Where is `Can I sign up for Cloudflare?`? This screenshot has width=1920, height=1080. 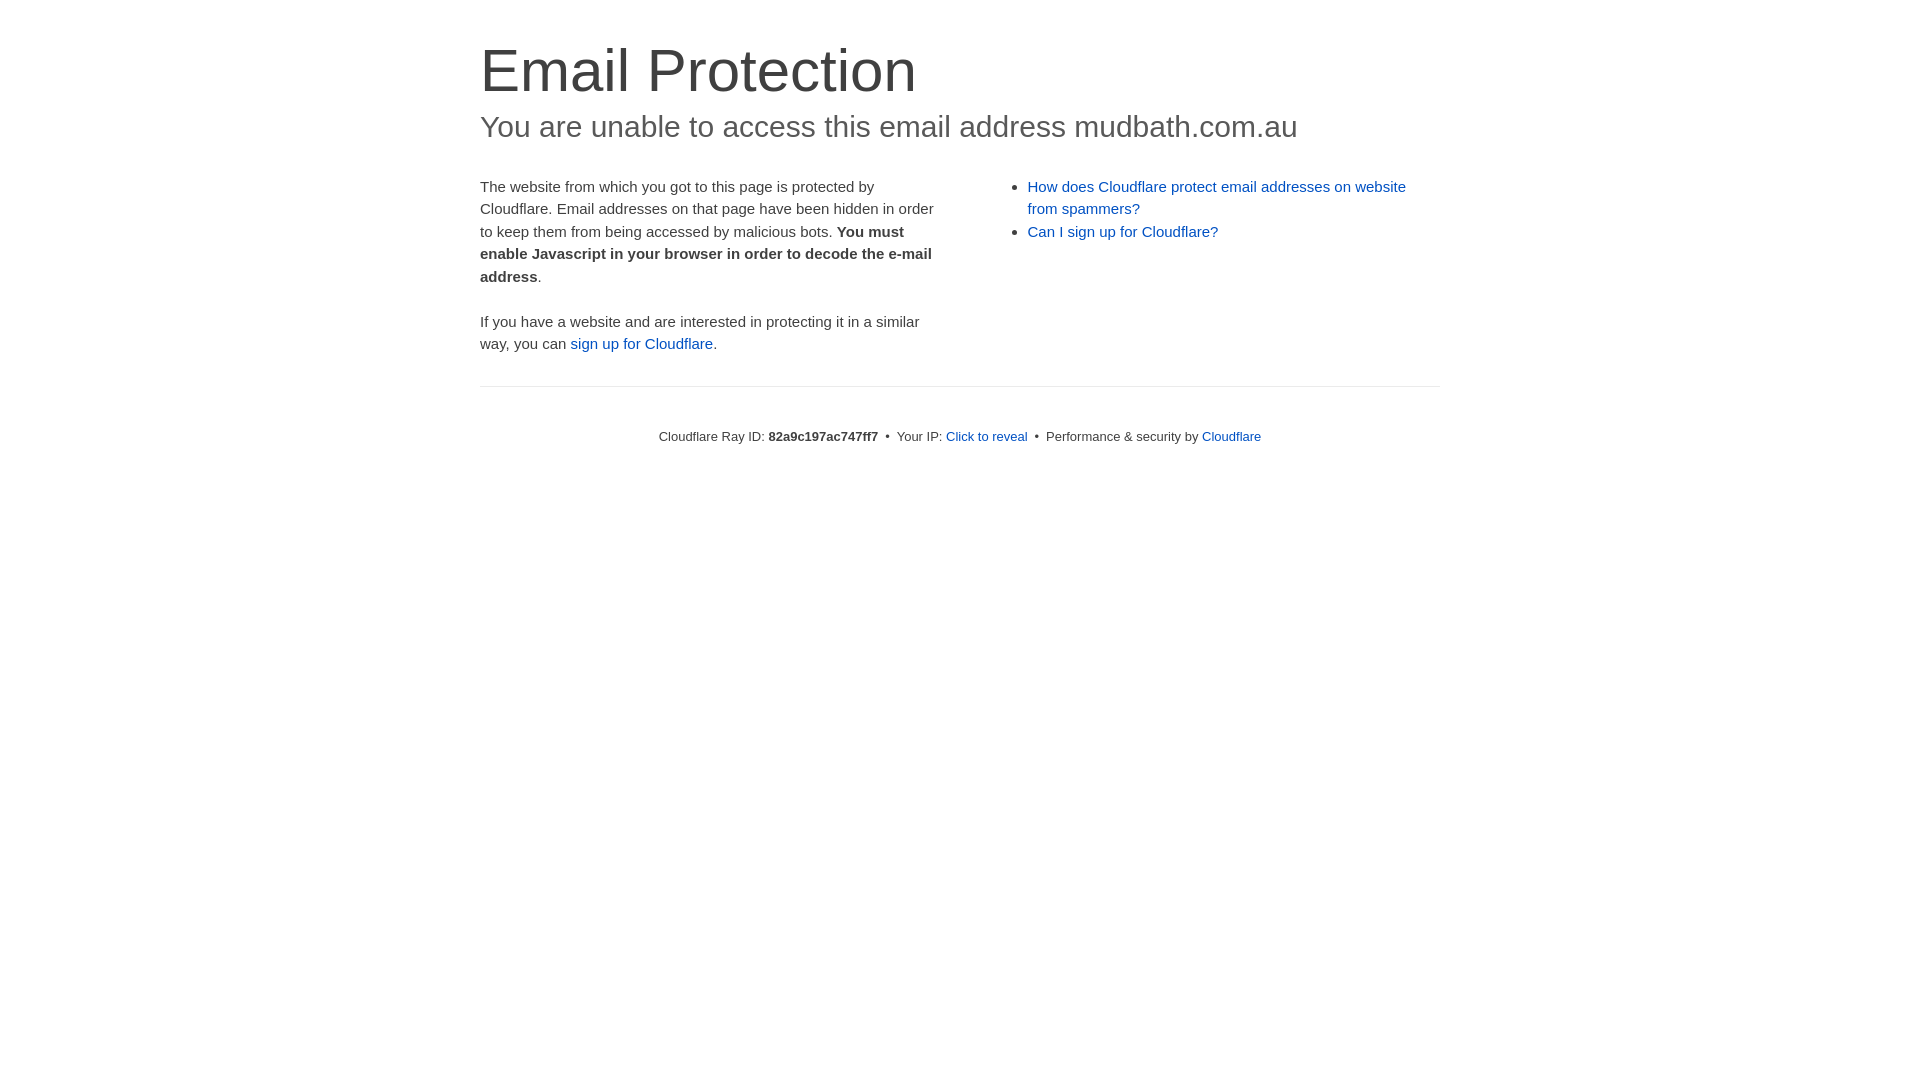 Can I sign up for Cloudflare? is located at coordinates (1124, 232).